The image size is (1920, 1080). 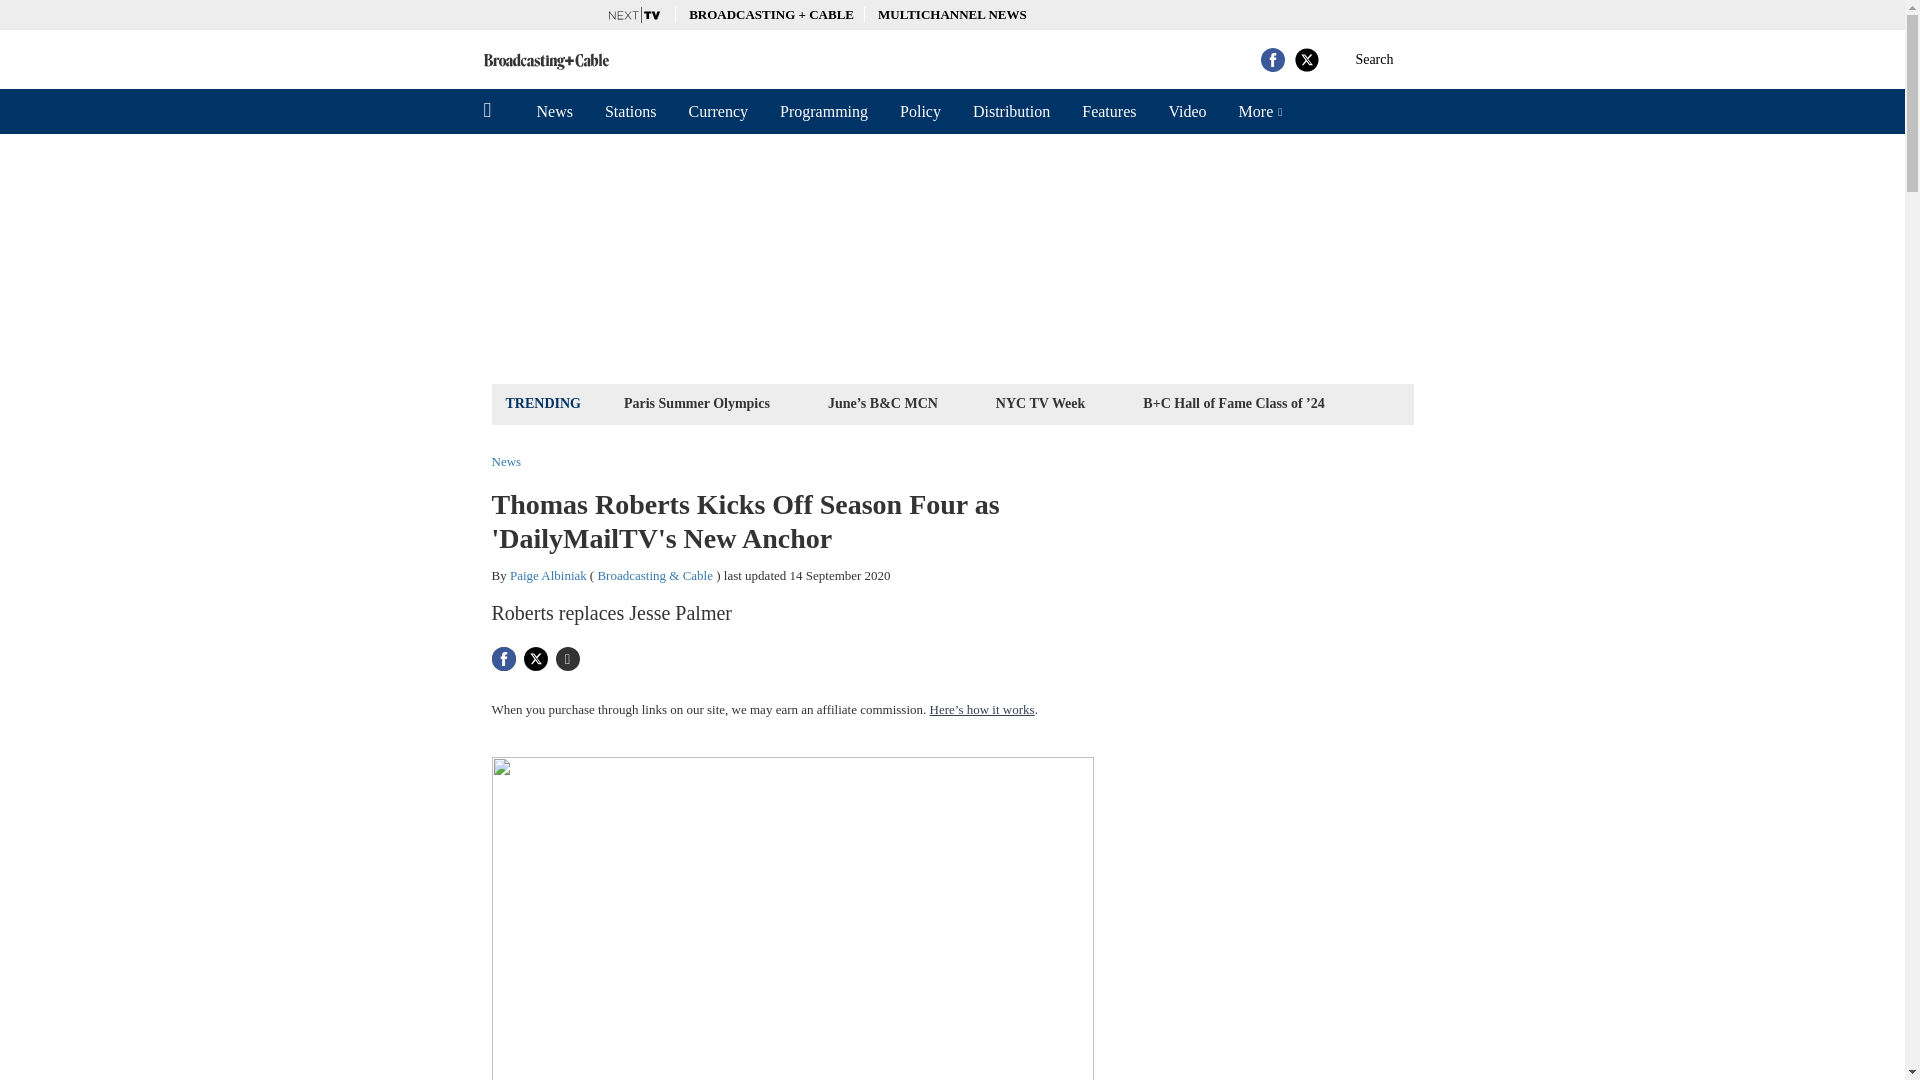 What do you see at coordinates (1040, 402) in the screenshot?
I see `NYC TV Week` at bounding box center [1040, 402].